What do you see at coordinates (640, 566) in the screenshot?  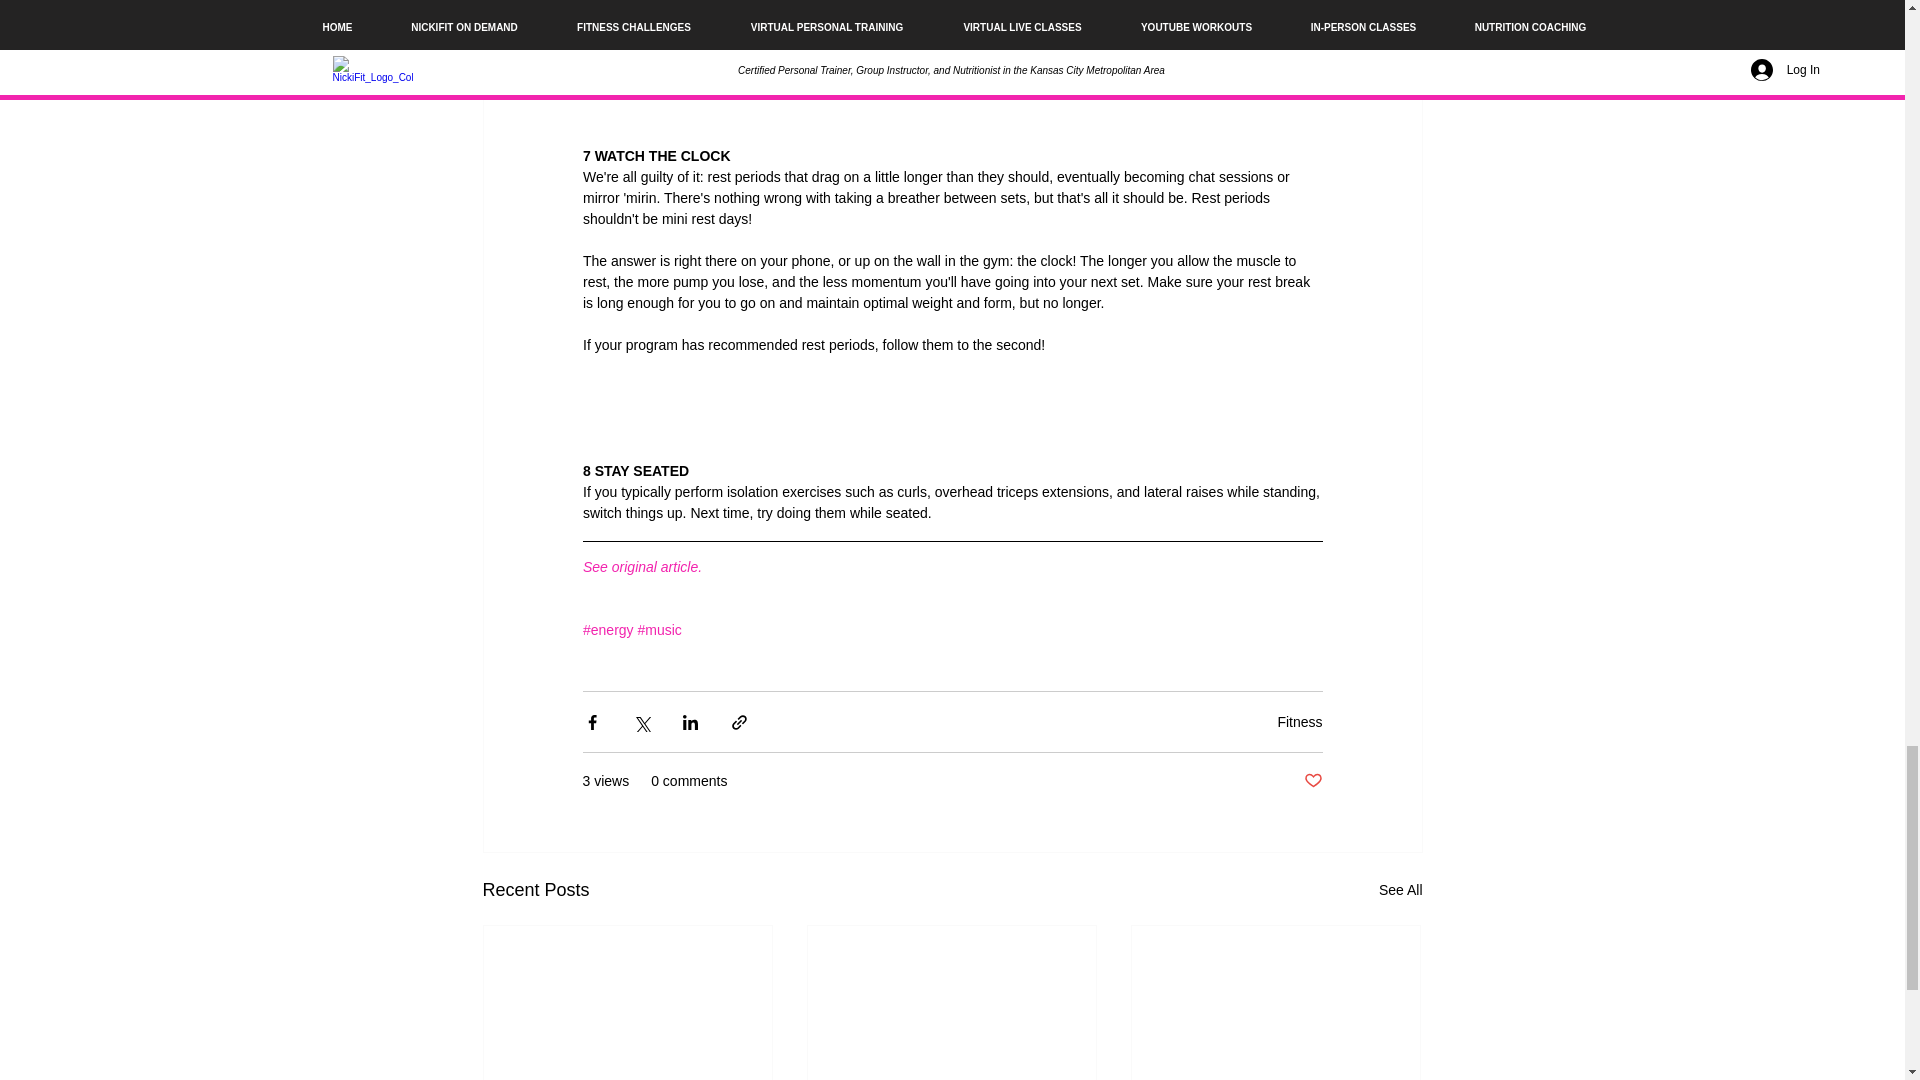 I see `See original article.` at bounding box center [640, 566].